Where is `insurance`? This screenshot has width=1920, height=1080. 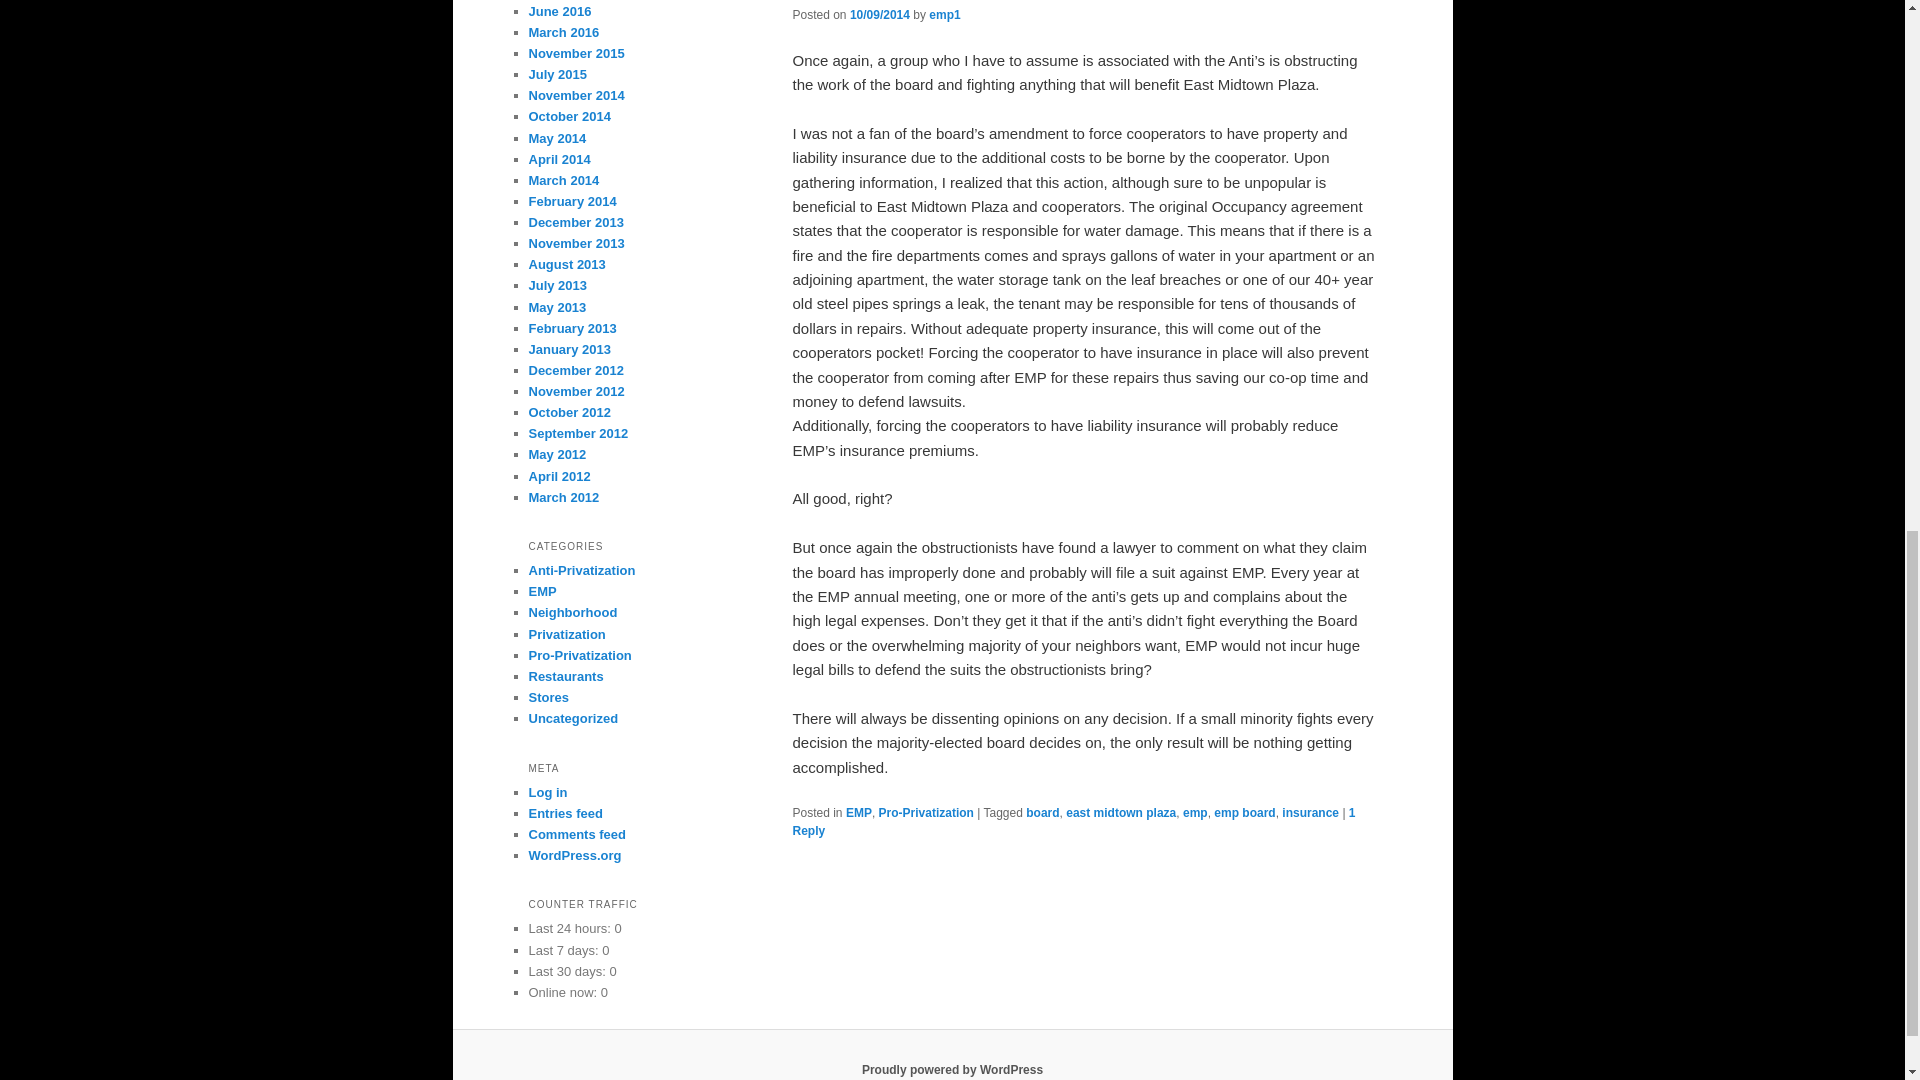 insurance is located at coordinates (1310, 812).